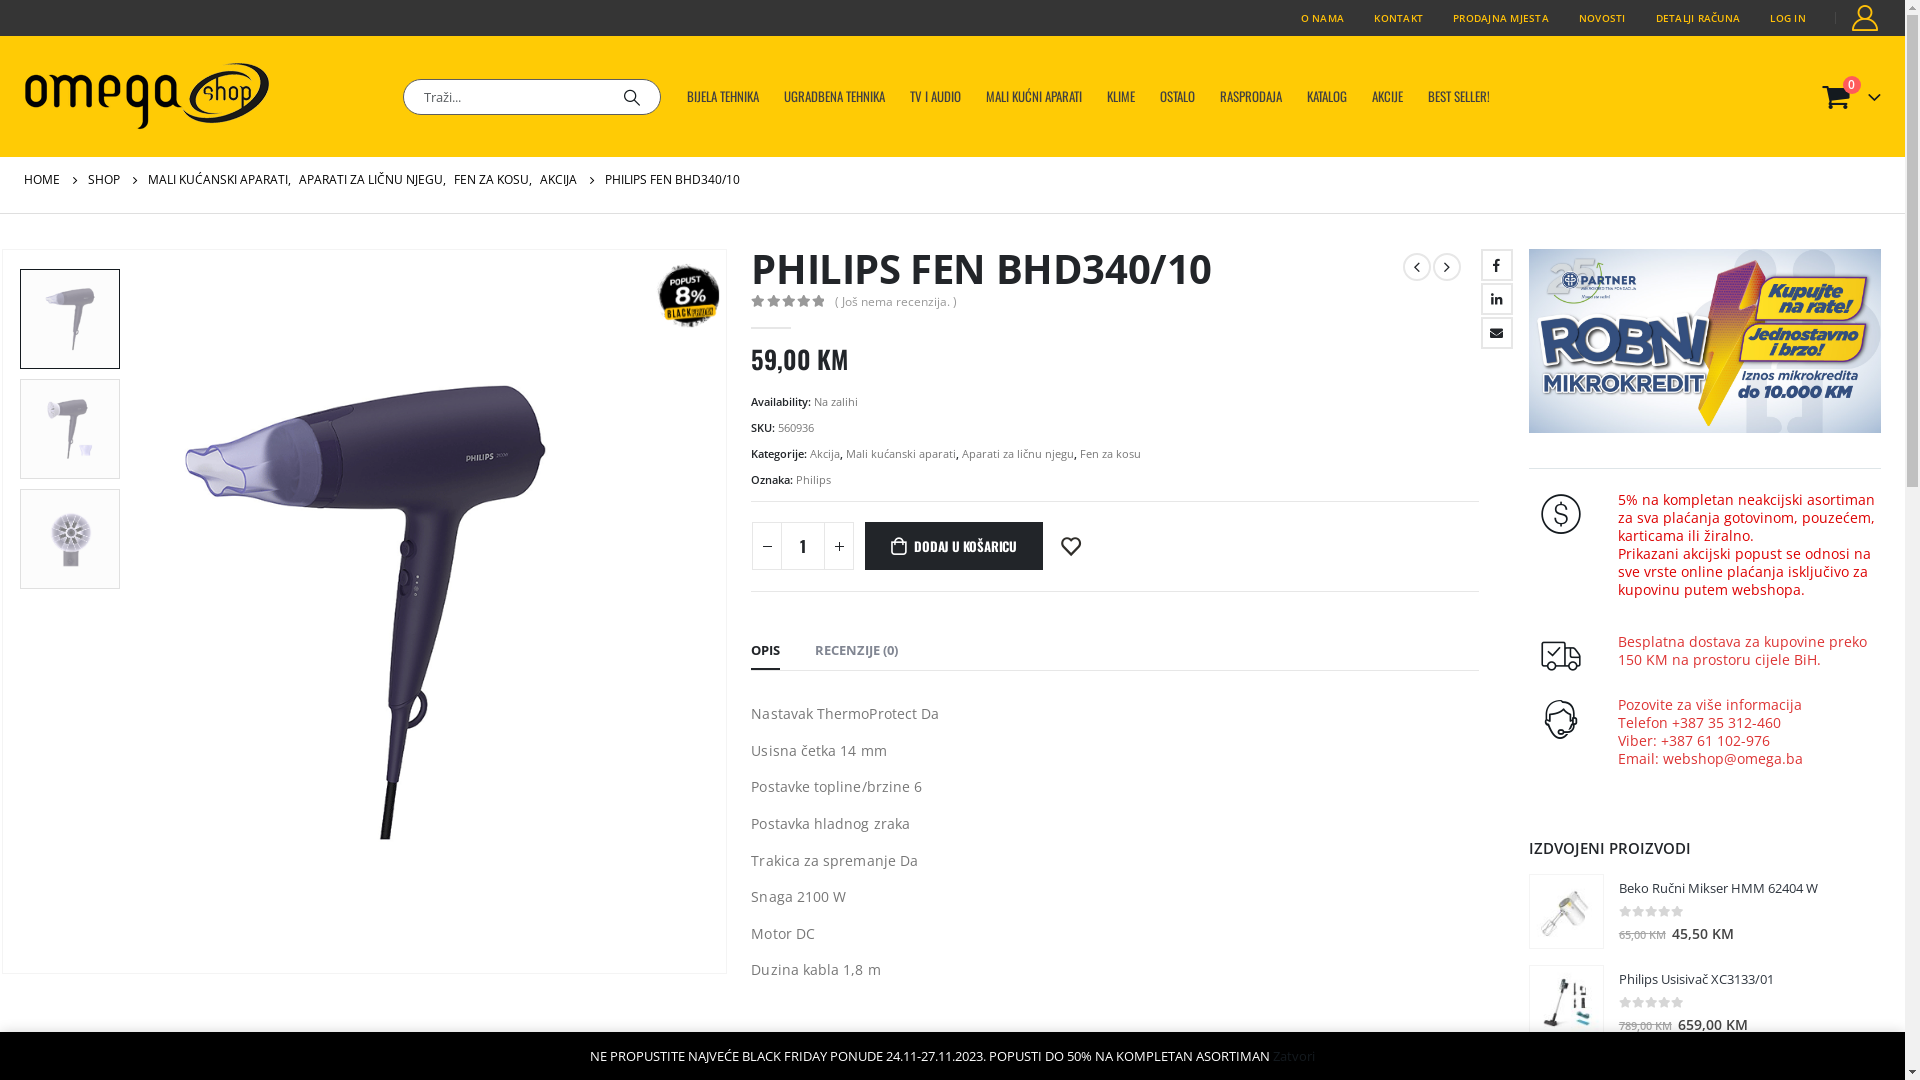 This screenshot has height=1080, width=1920. What do you see at coordinates (632, 97) in the screenshot?
I see `Search` at bounding box center [632, 97].